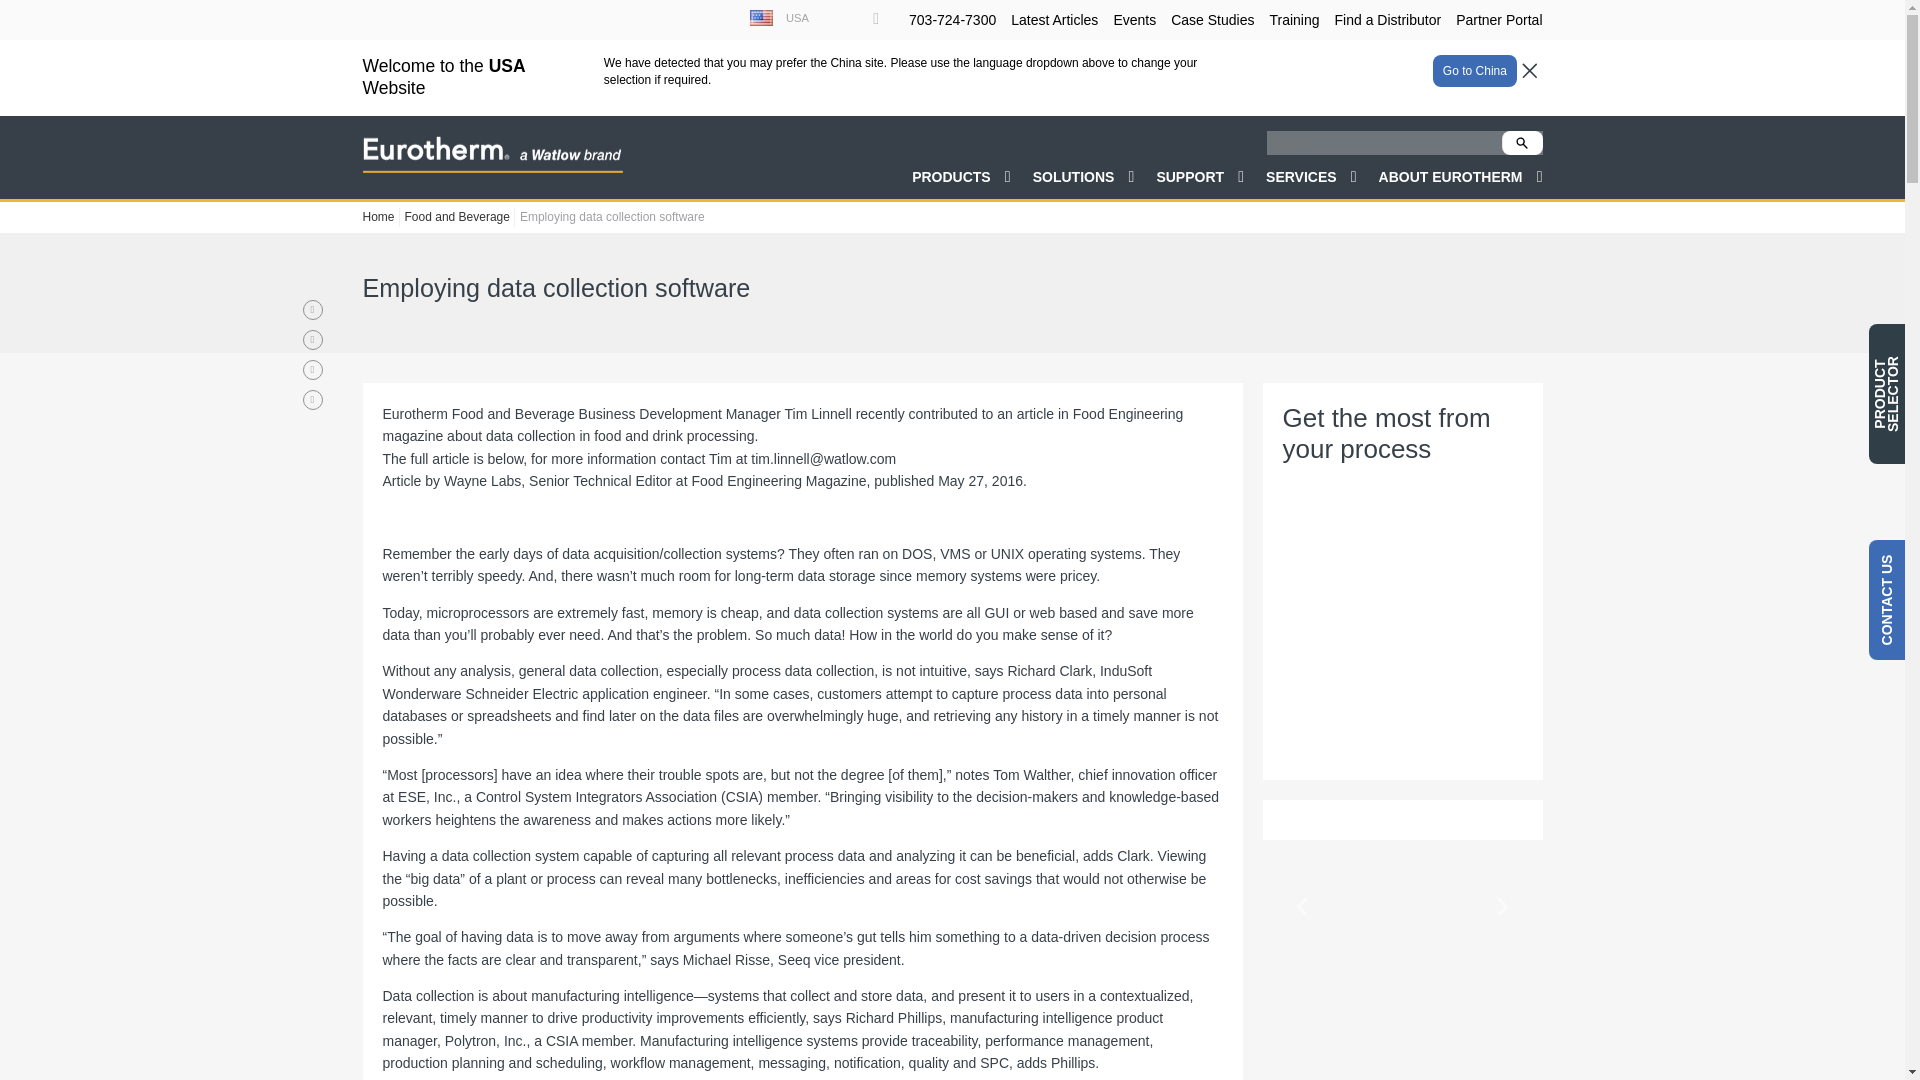 The image size is (1920, 1080). Describe the element at coordinates (1054, 20) in the screenshot. I see `Latest Articles` at that location.